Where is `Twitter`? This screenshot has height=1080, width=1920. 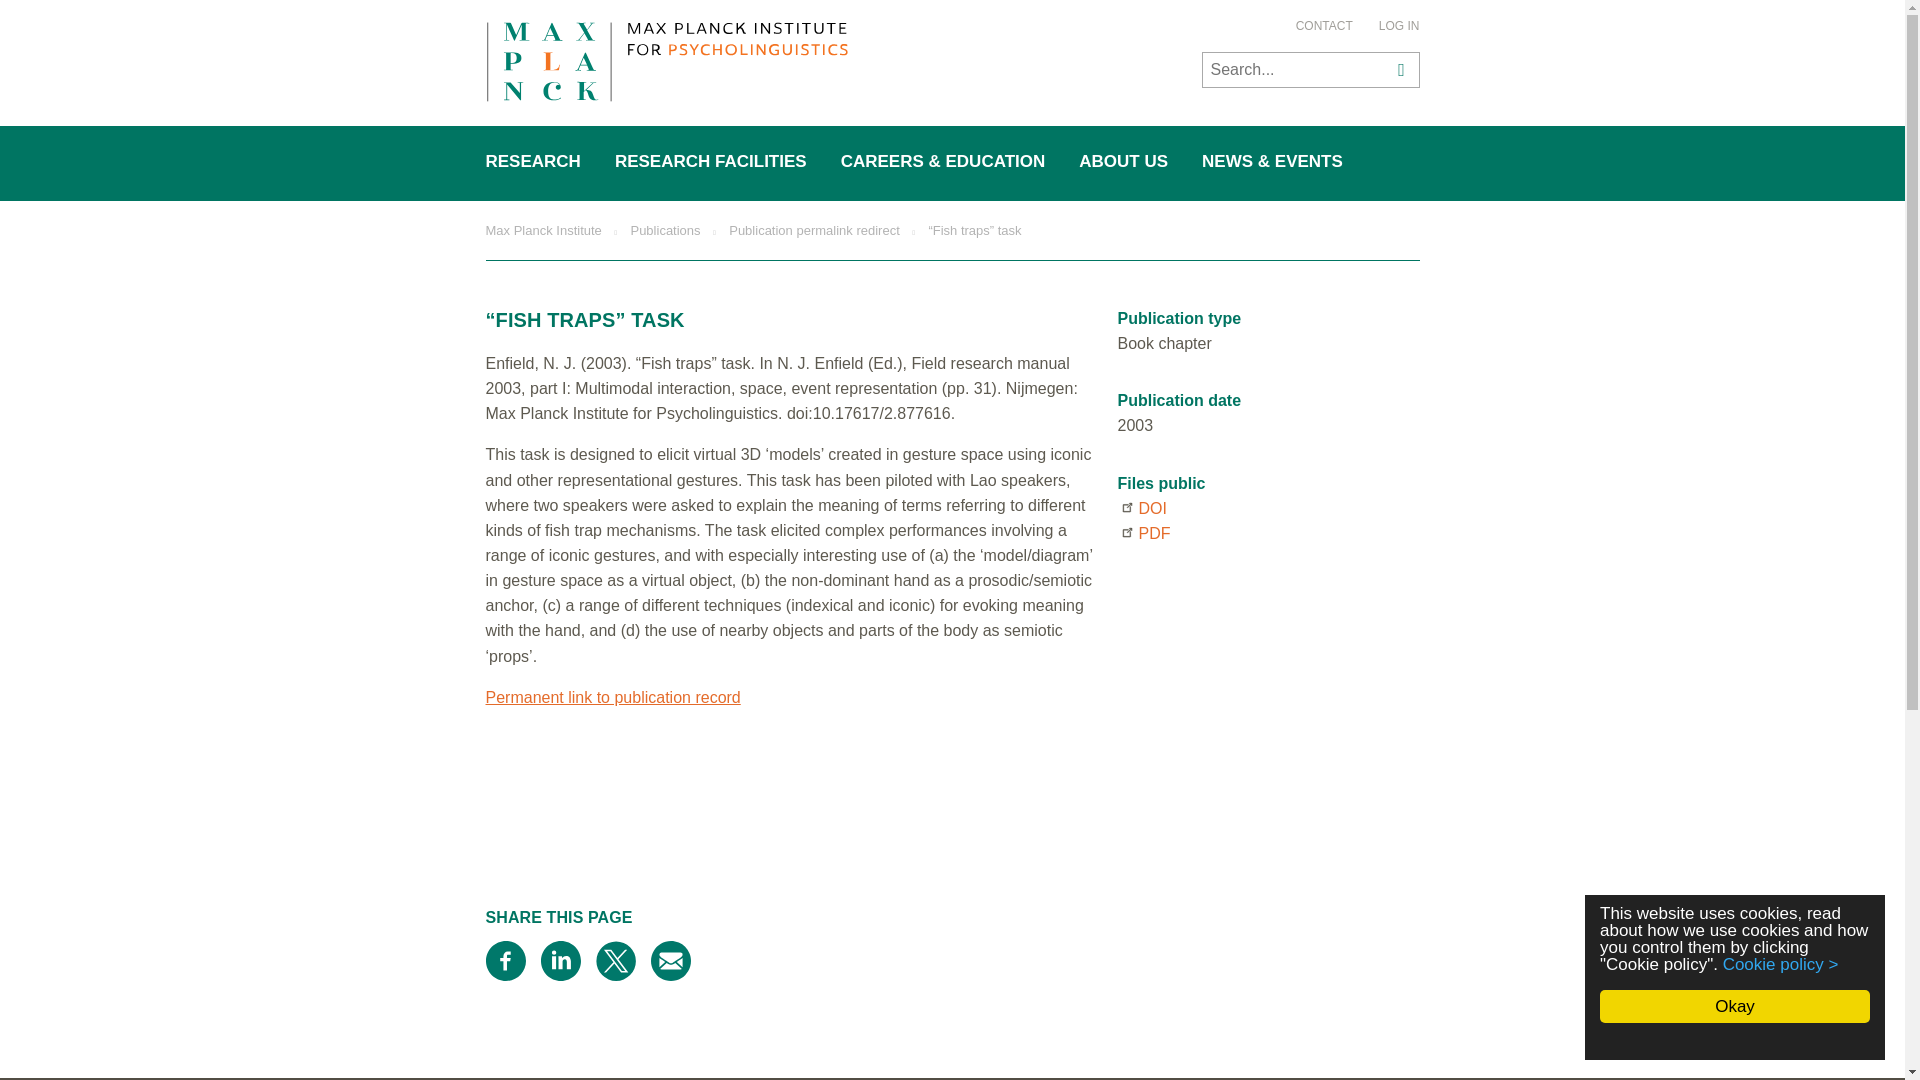
Twitter is located at coordinates (615, 960).